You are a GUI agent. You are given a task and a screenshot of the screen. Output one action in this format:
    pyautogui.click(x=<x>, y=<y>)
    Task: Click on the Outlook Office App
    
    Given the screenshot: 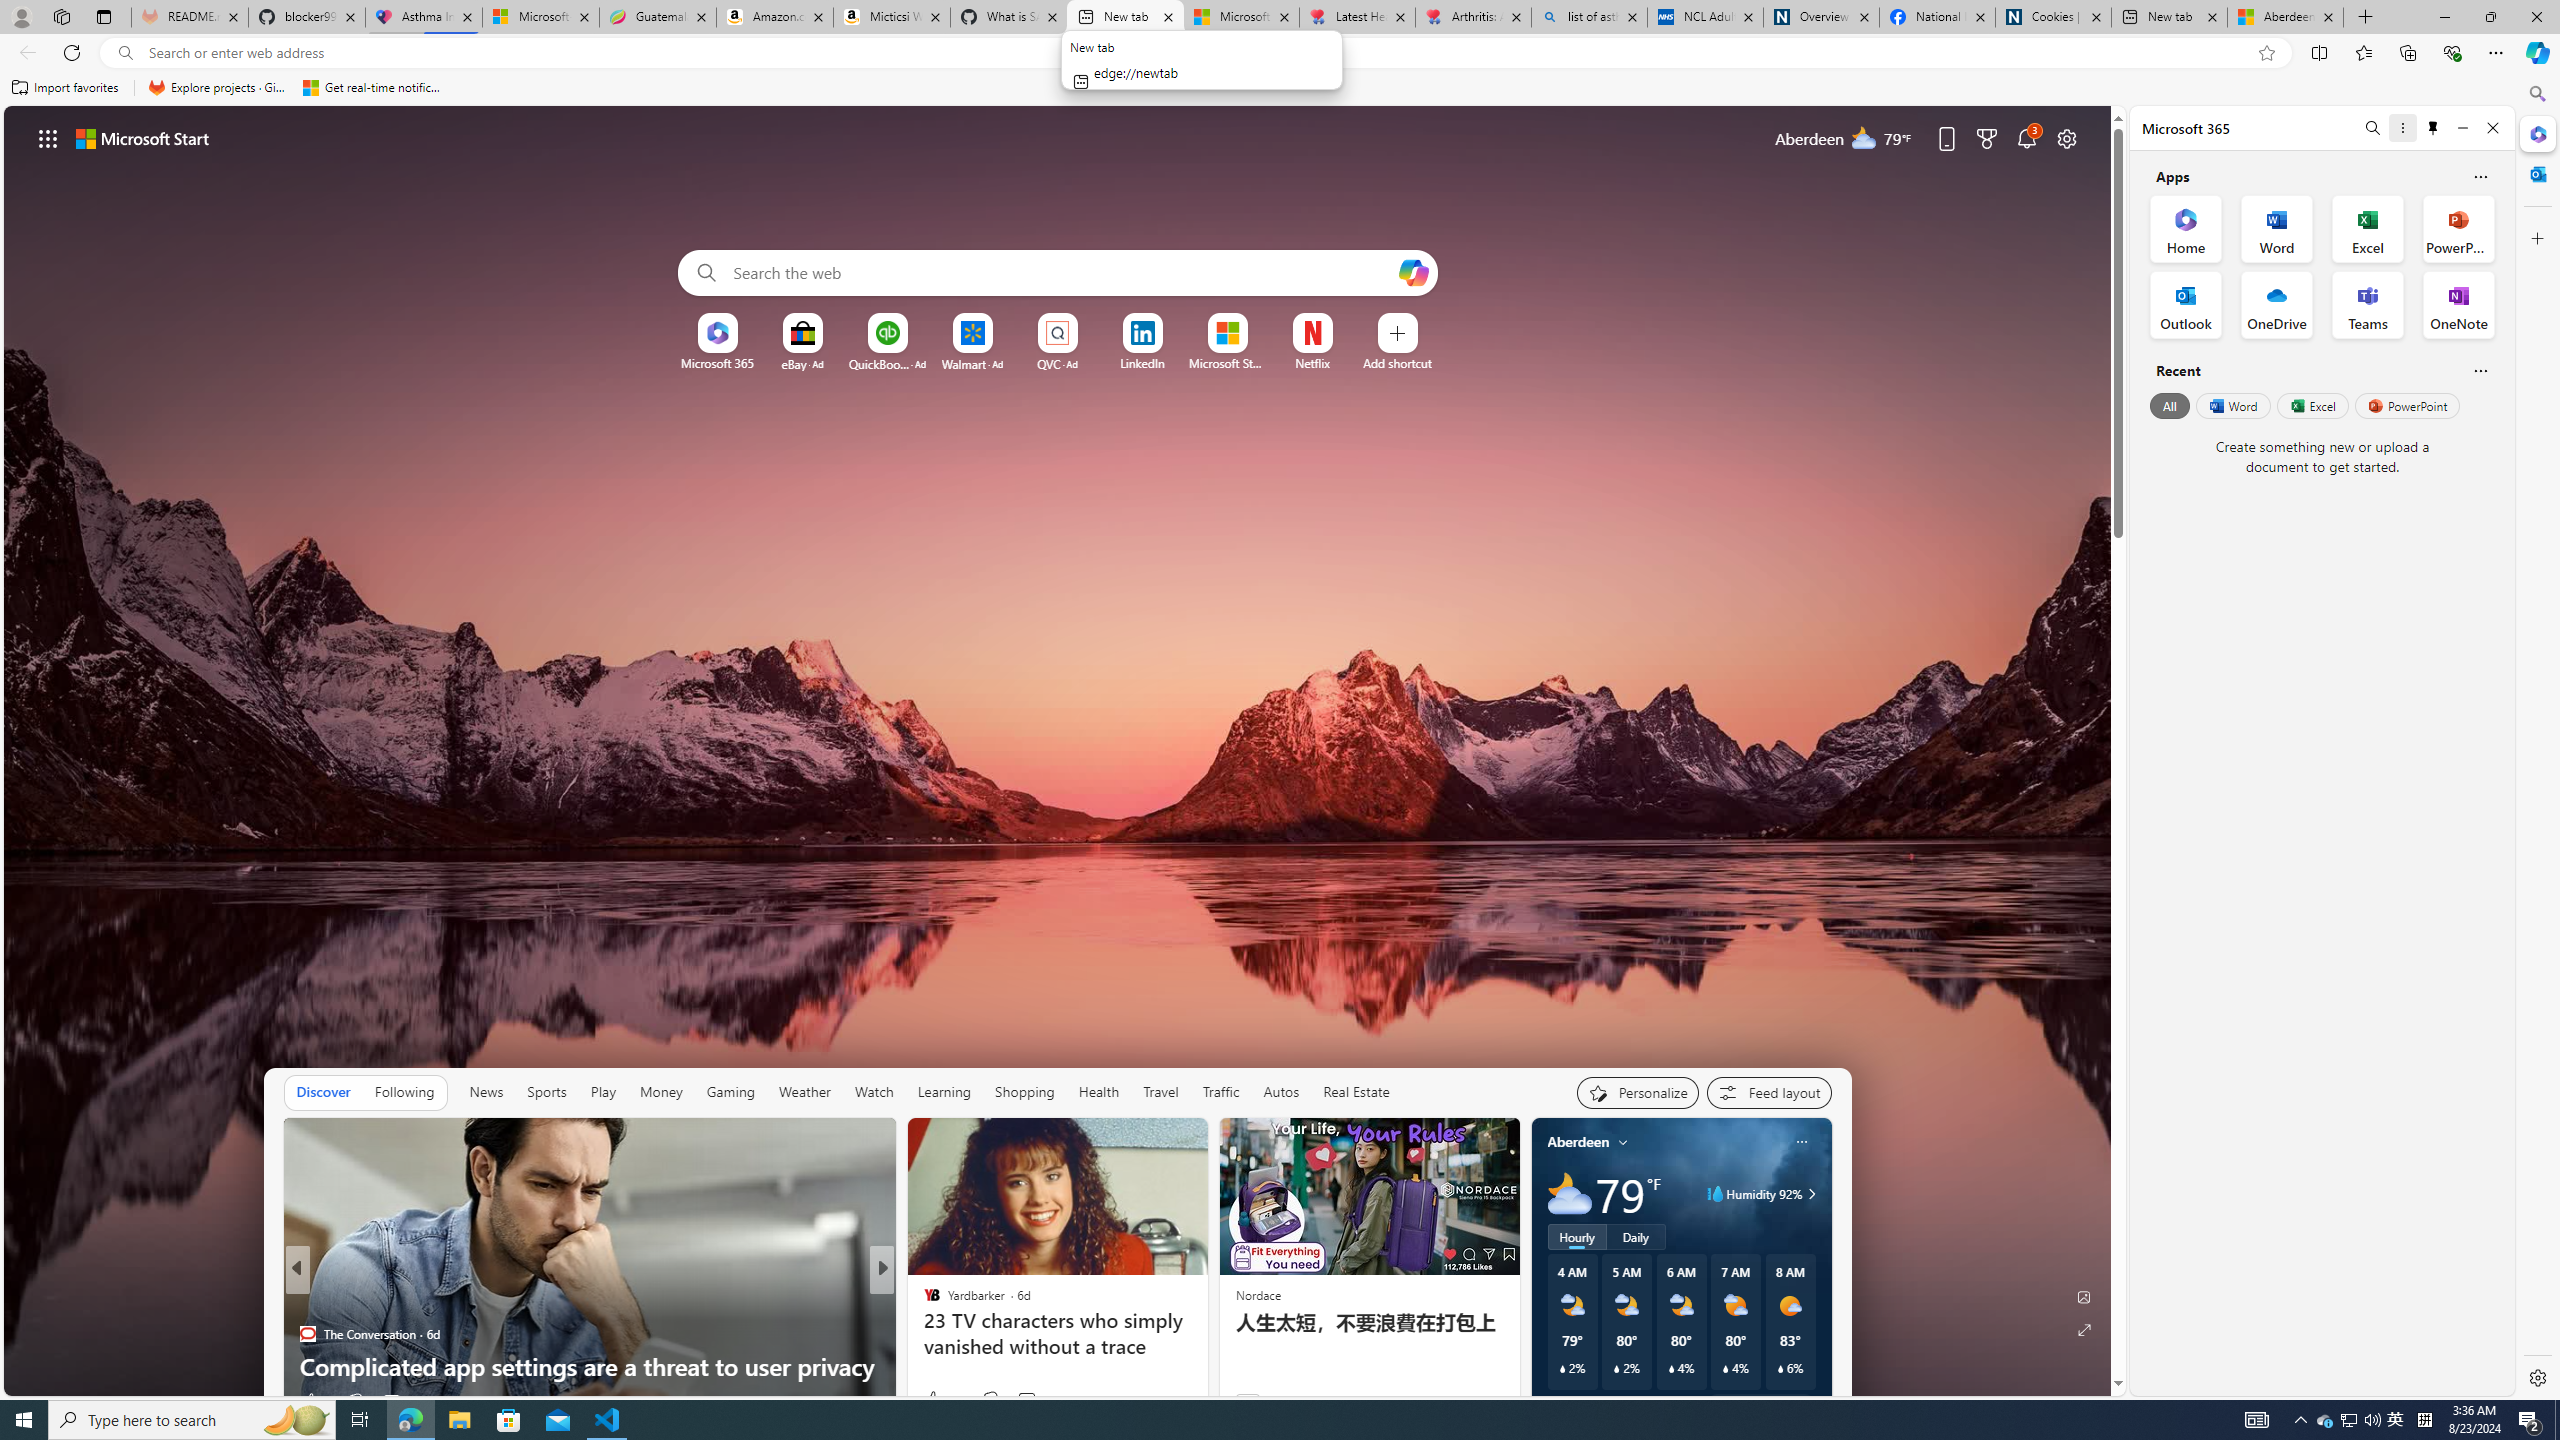 What is the action you would take?
    pyautogui.click(x=2186, y=304)
    